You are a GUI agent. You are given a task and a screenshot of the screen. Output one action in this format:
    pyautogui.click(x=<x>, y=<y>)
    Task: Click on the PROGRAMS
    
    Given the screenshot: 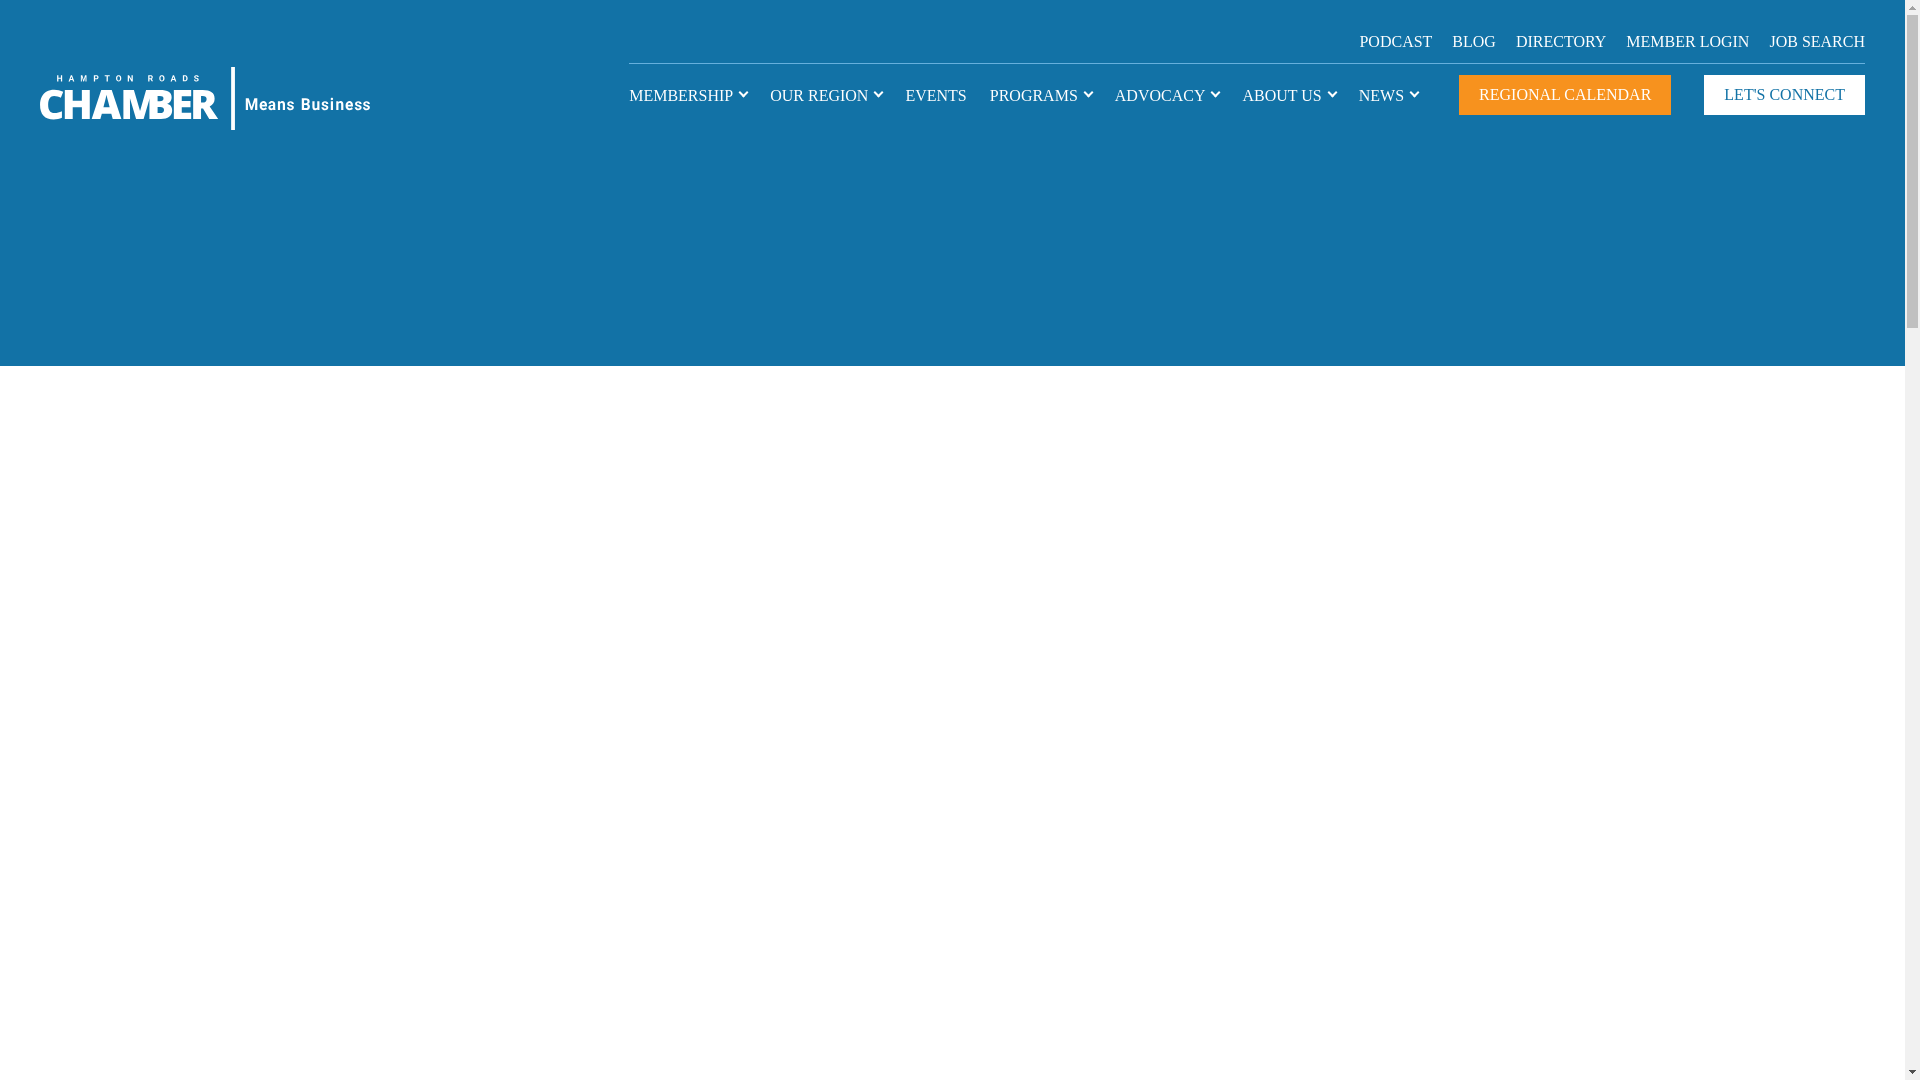 What is the action you would take?
    pyautogui.click(x=1034, y=96)
    